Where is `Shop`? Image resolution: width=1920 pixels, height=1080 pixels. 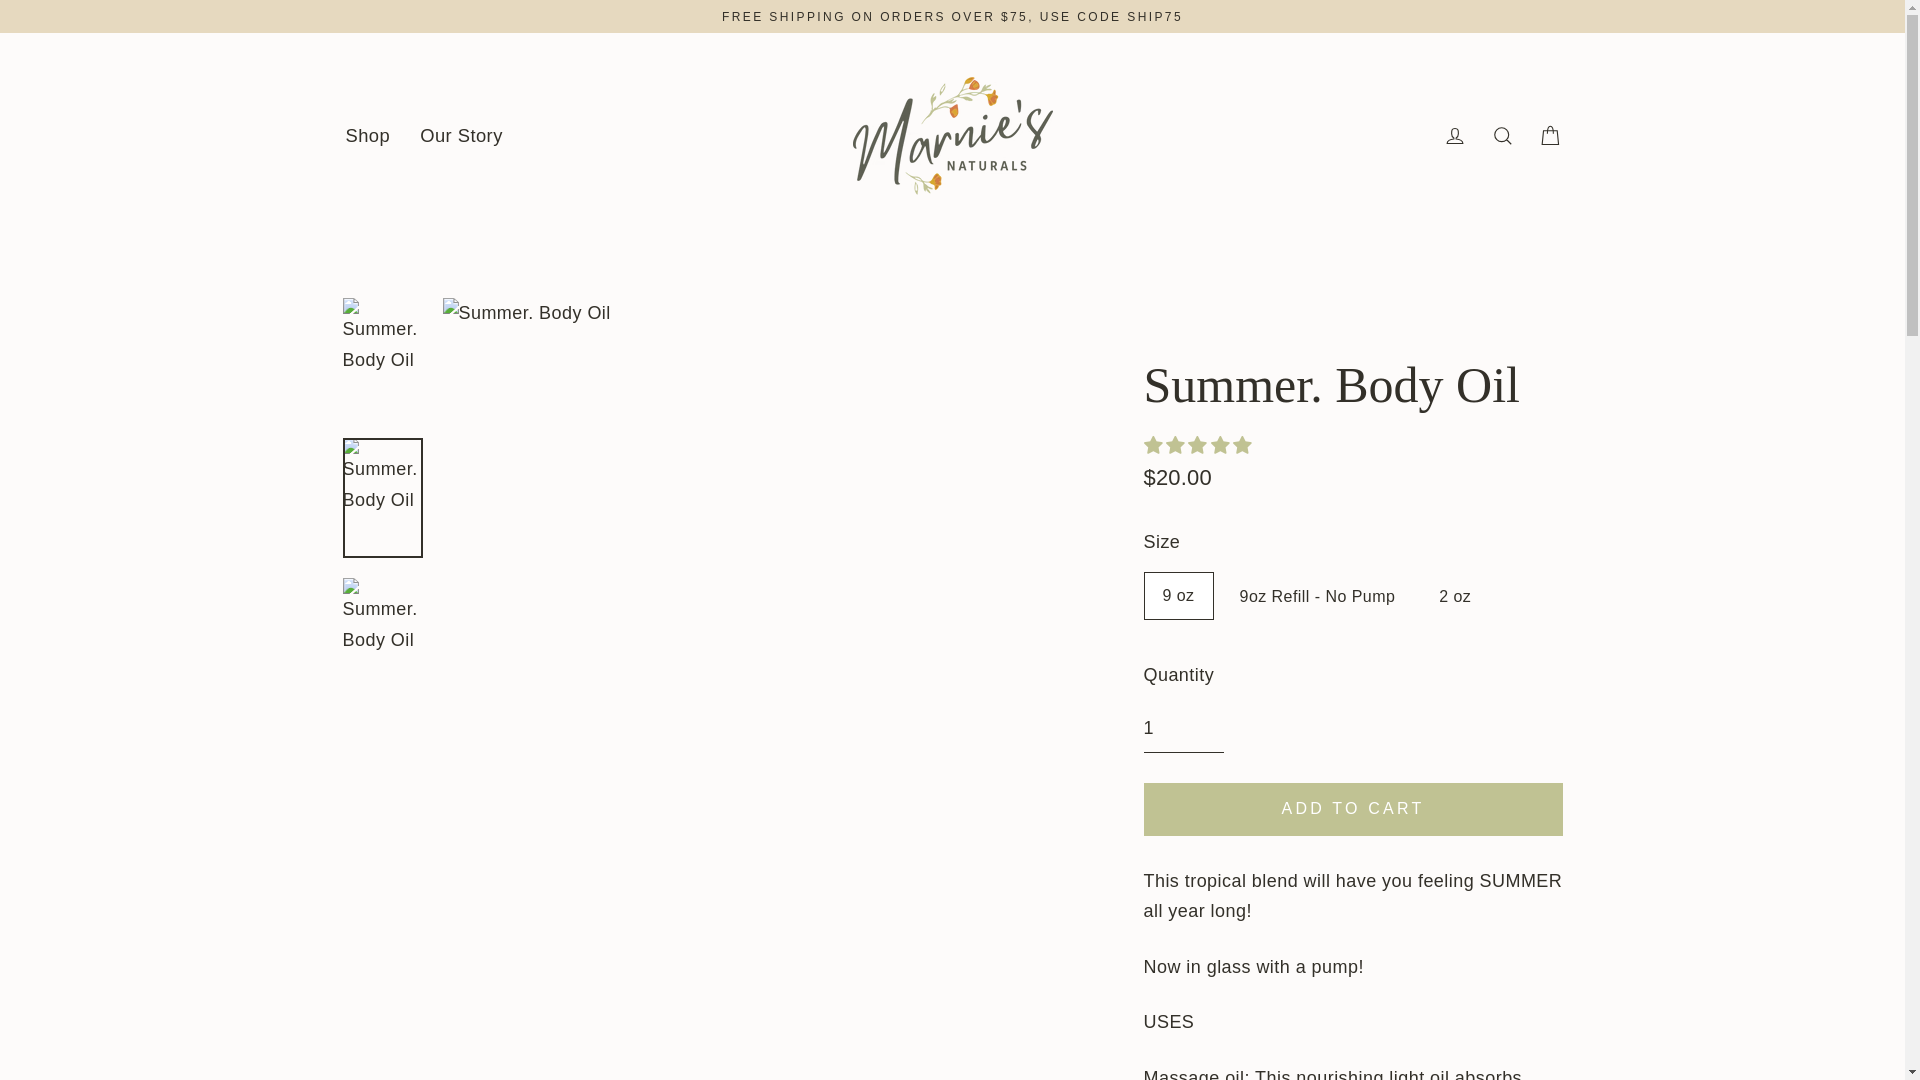 Shop is located at coordinates (368, 136).